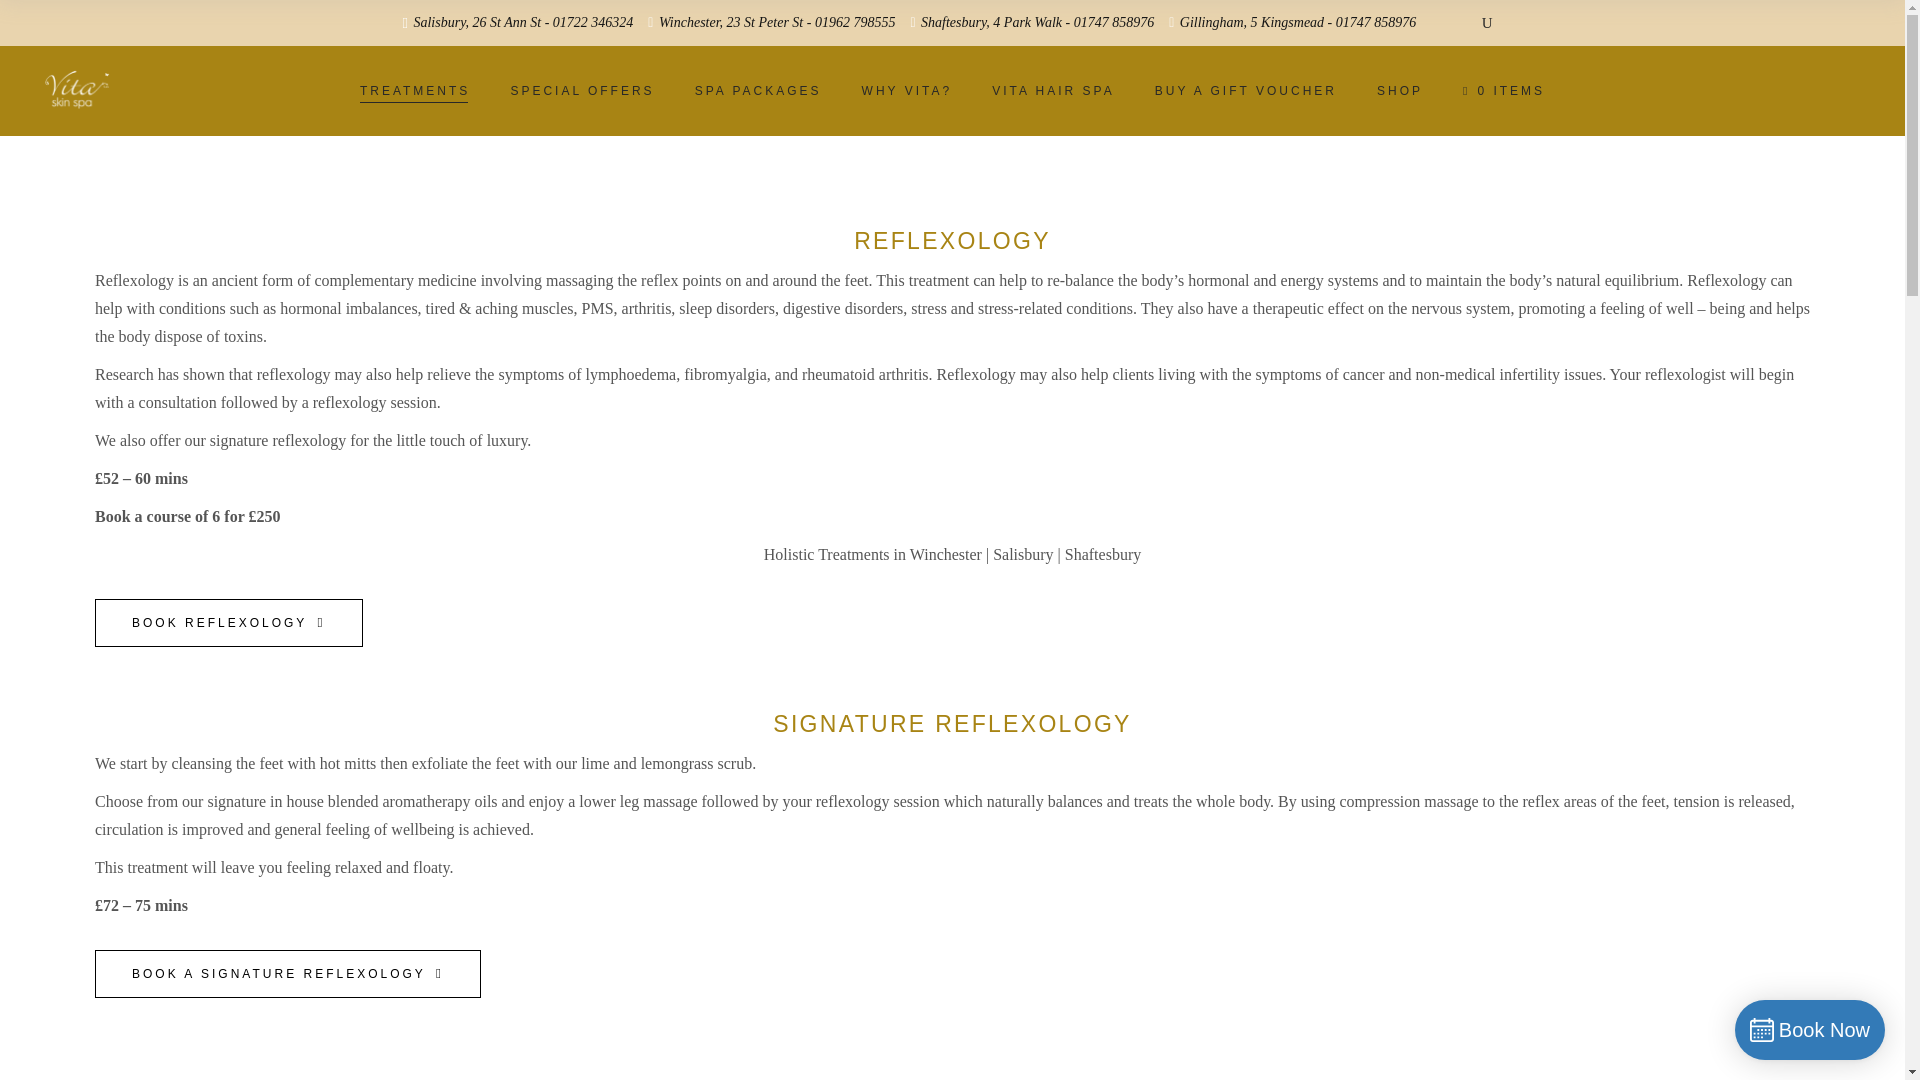 The image size is (1920, 1080). What do you see at coordinates (581, 90) in the screenshot?
I see `SPECIAL OFFERS` at bounding box center [581, 90].